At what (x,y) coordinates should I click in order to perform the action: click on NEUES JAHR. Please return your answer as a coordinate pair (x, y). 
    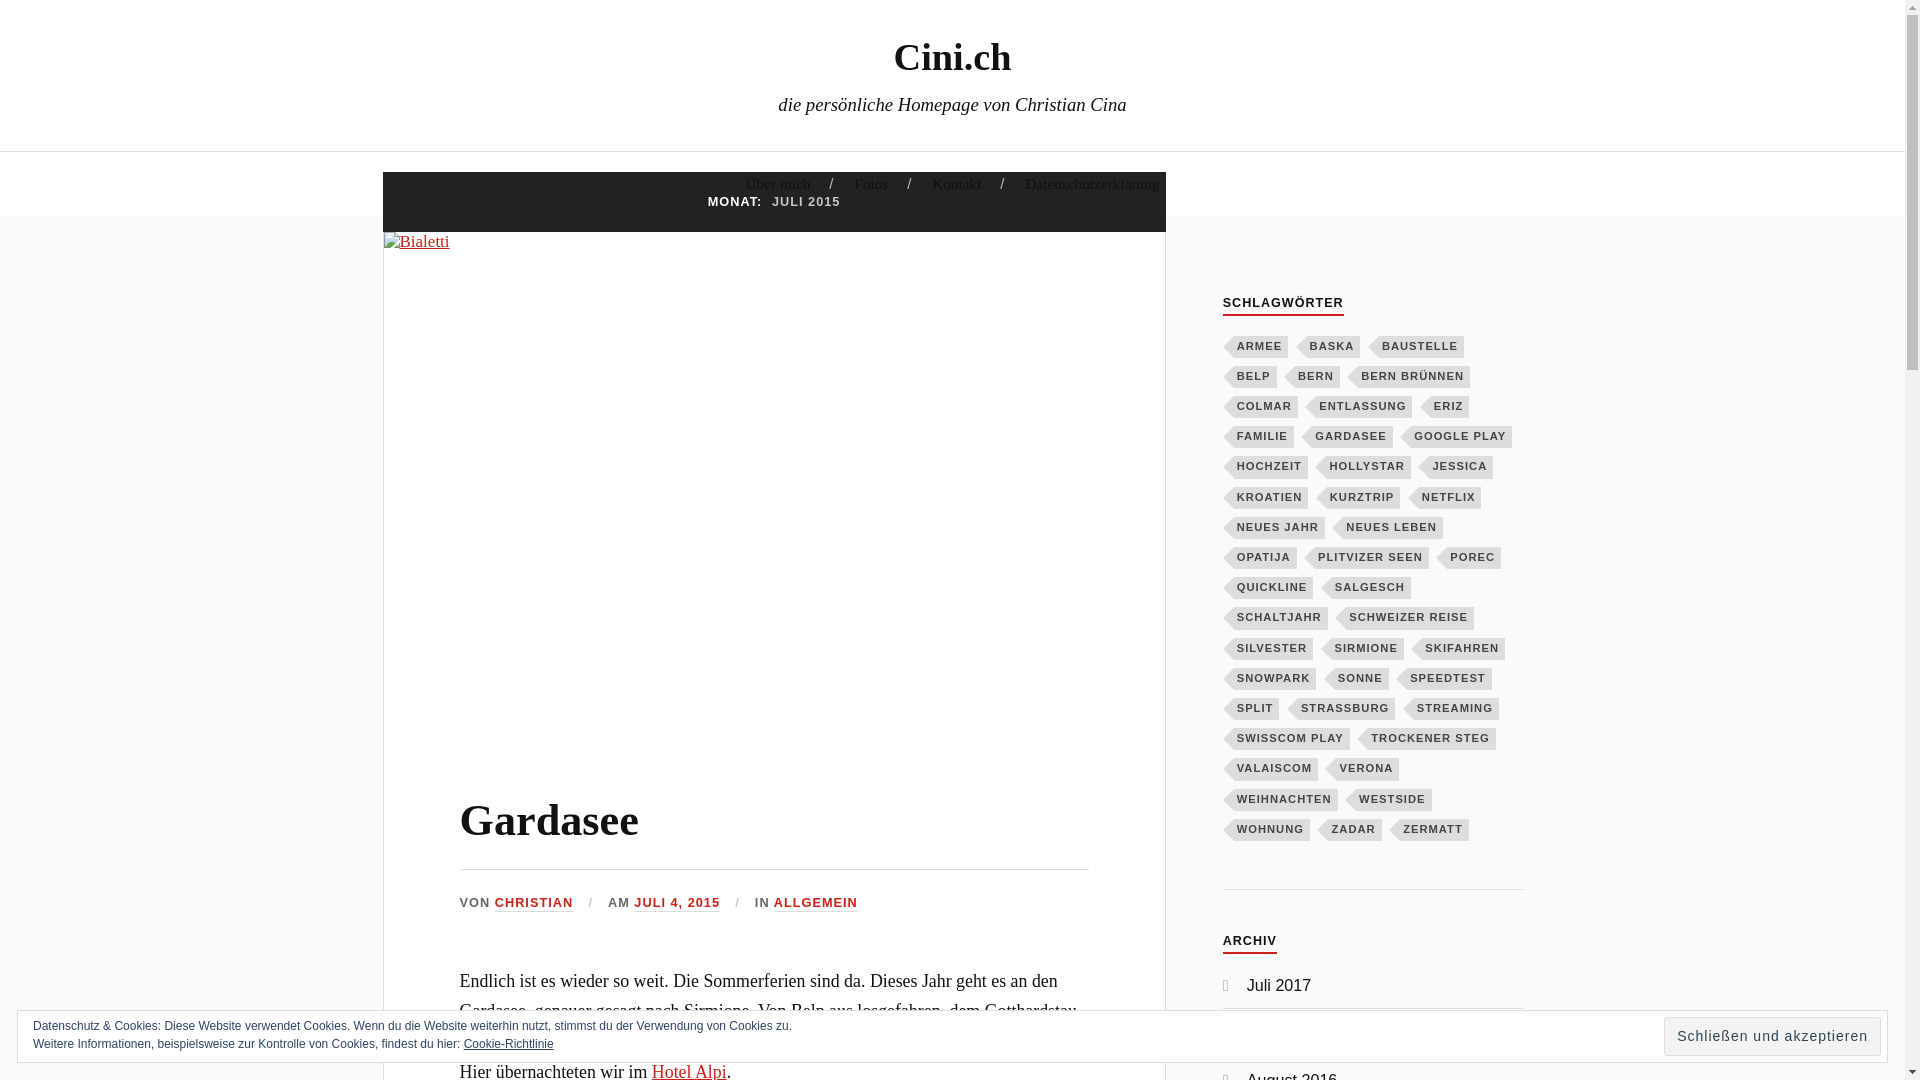
    Looking at the image, I should click on (1280, 528).